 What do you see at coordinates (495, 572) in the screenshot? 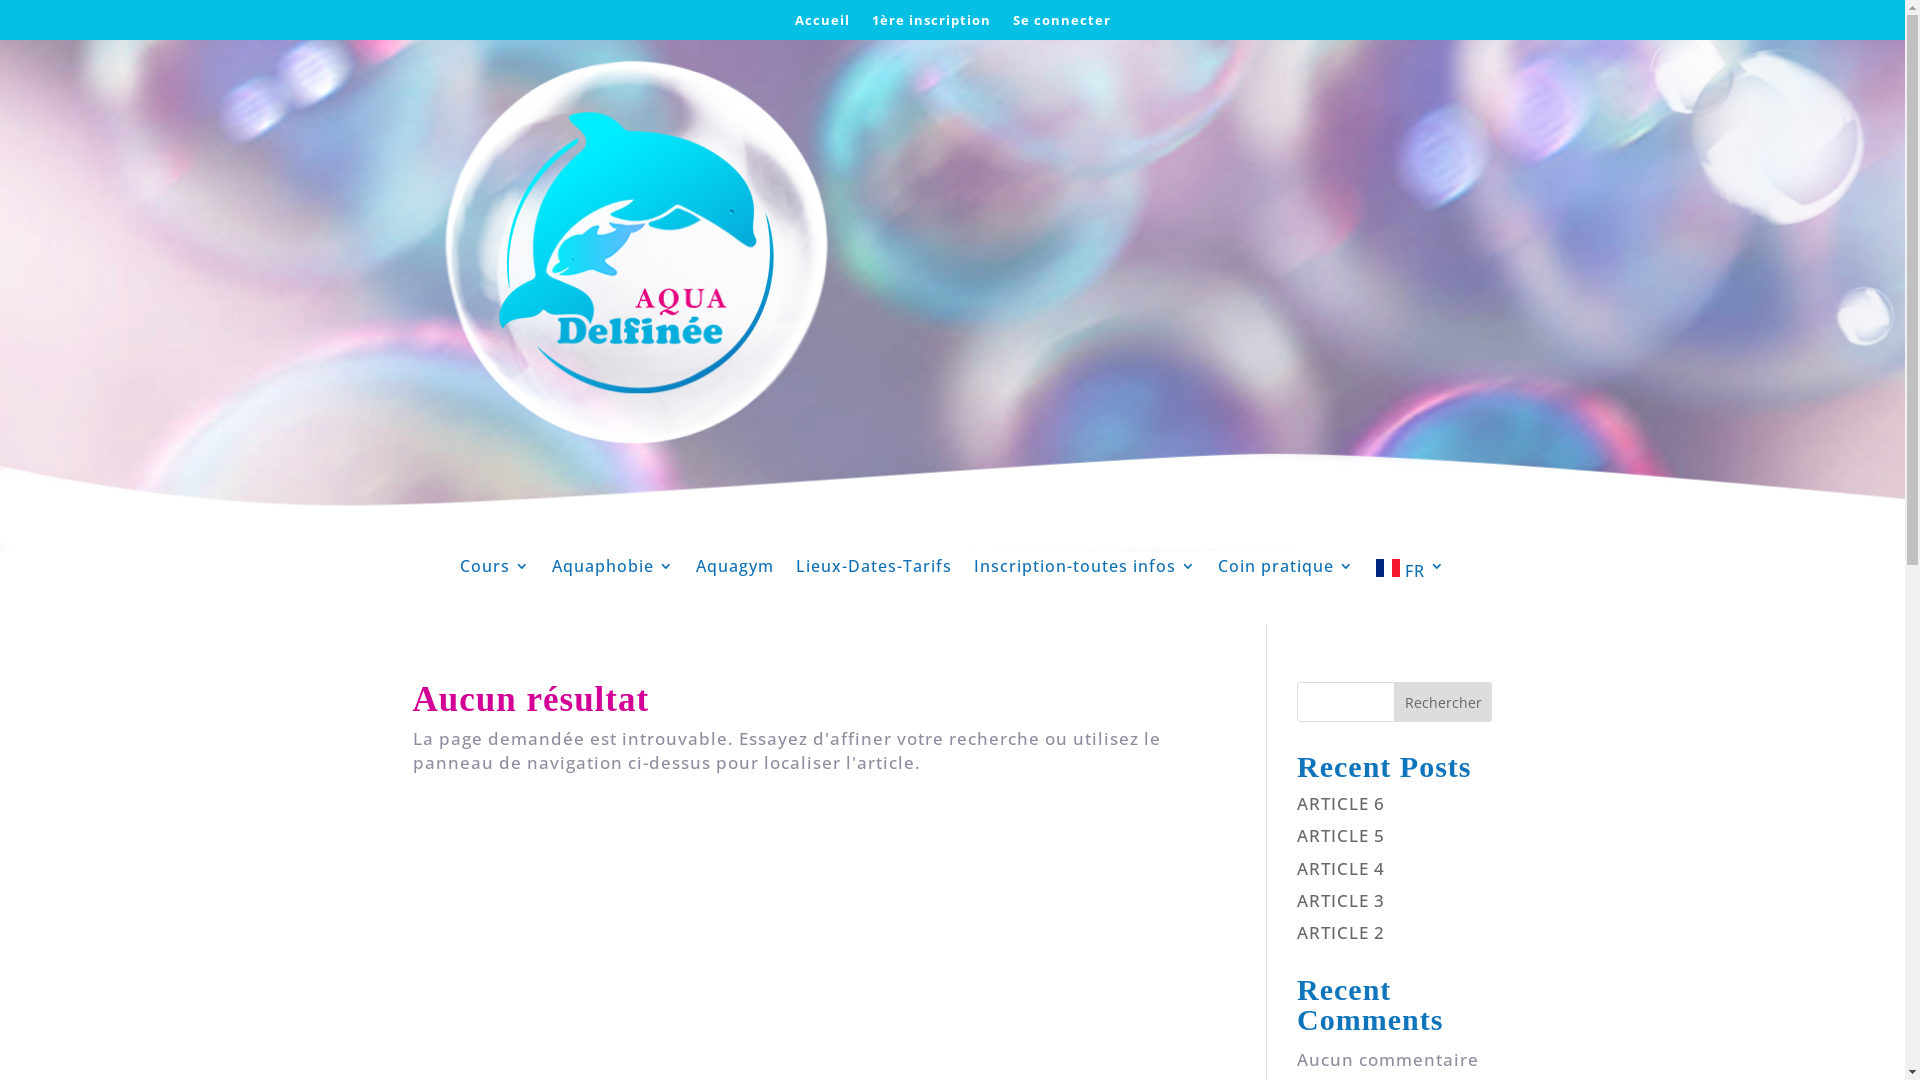
I see `Cours` at bounding box center [495, 572].